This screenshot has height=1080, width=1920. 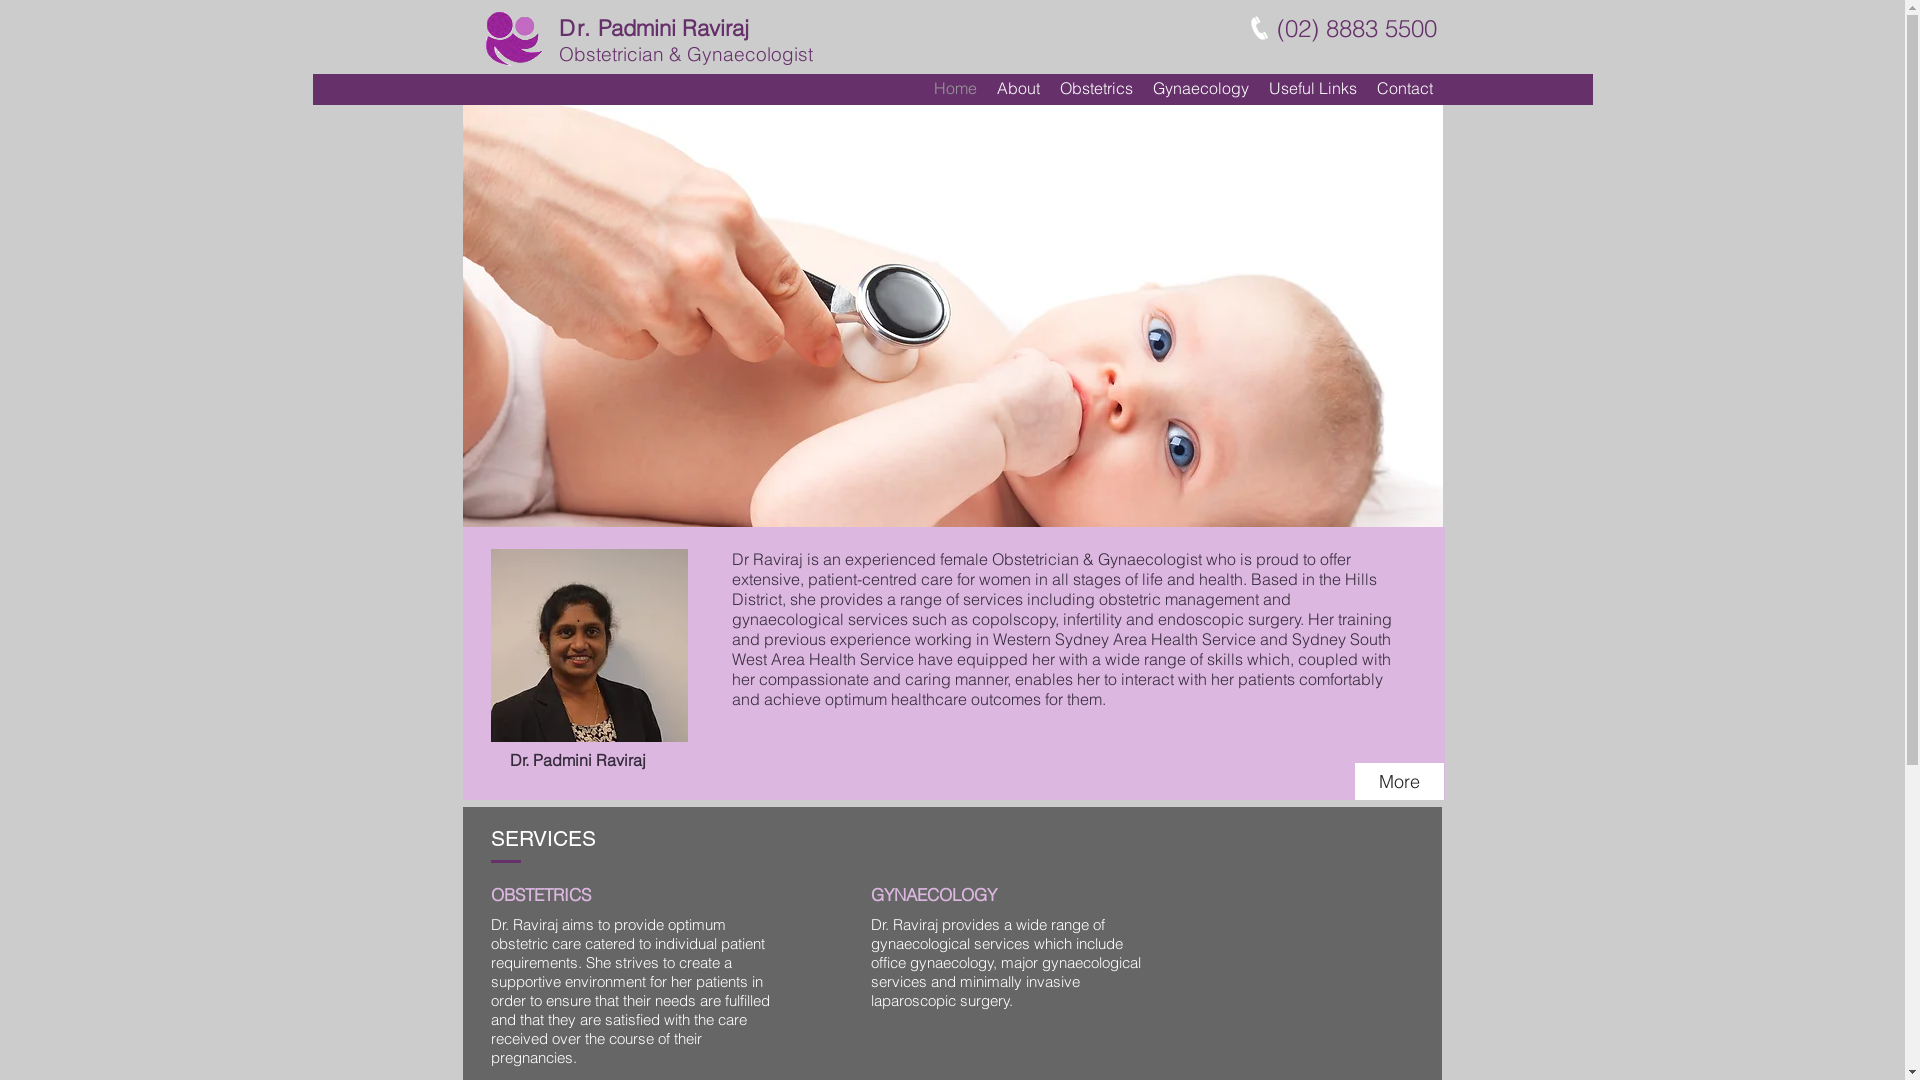 What do you see at coordinates (952, 895) in the screenshot?
I see `GYNAECOLOGY` at bounding box center [952, 895].